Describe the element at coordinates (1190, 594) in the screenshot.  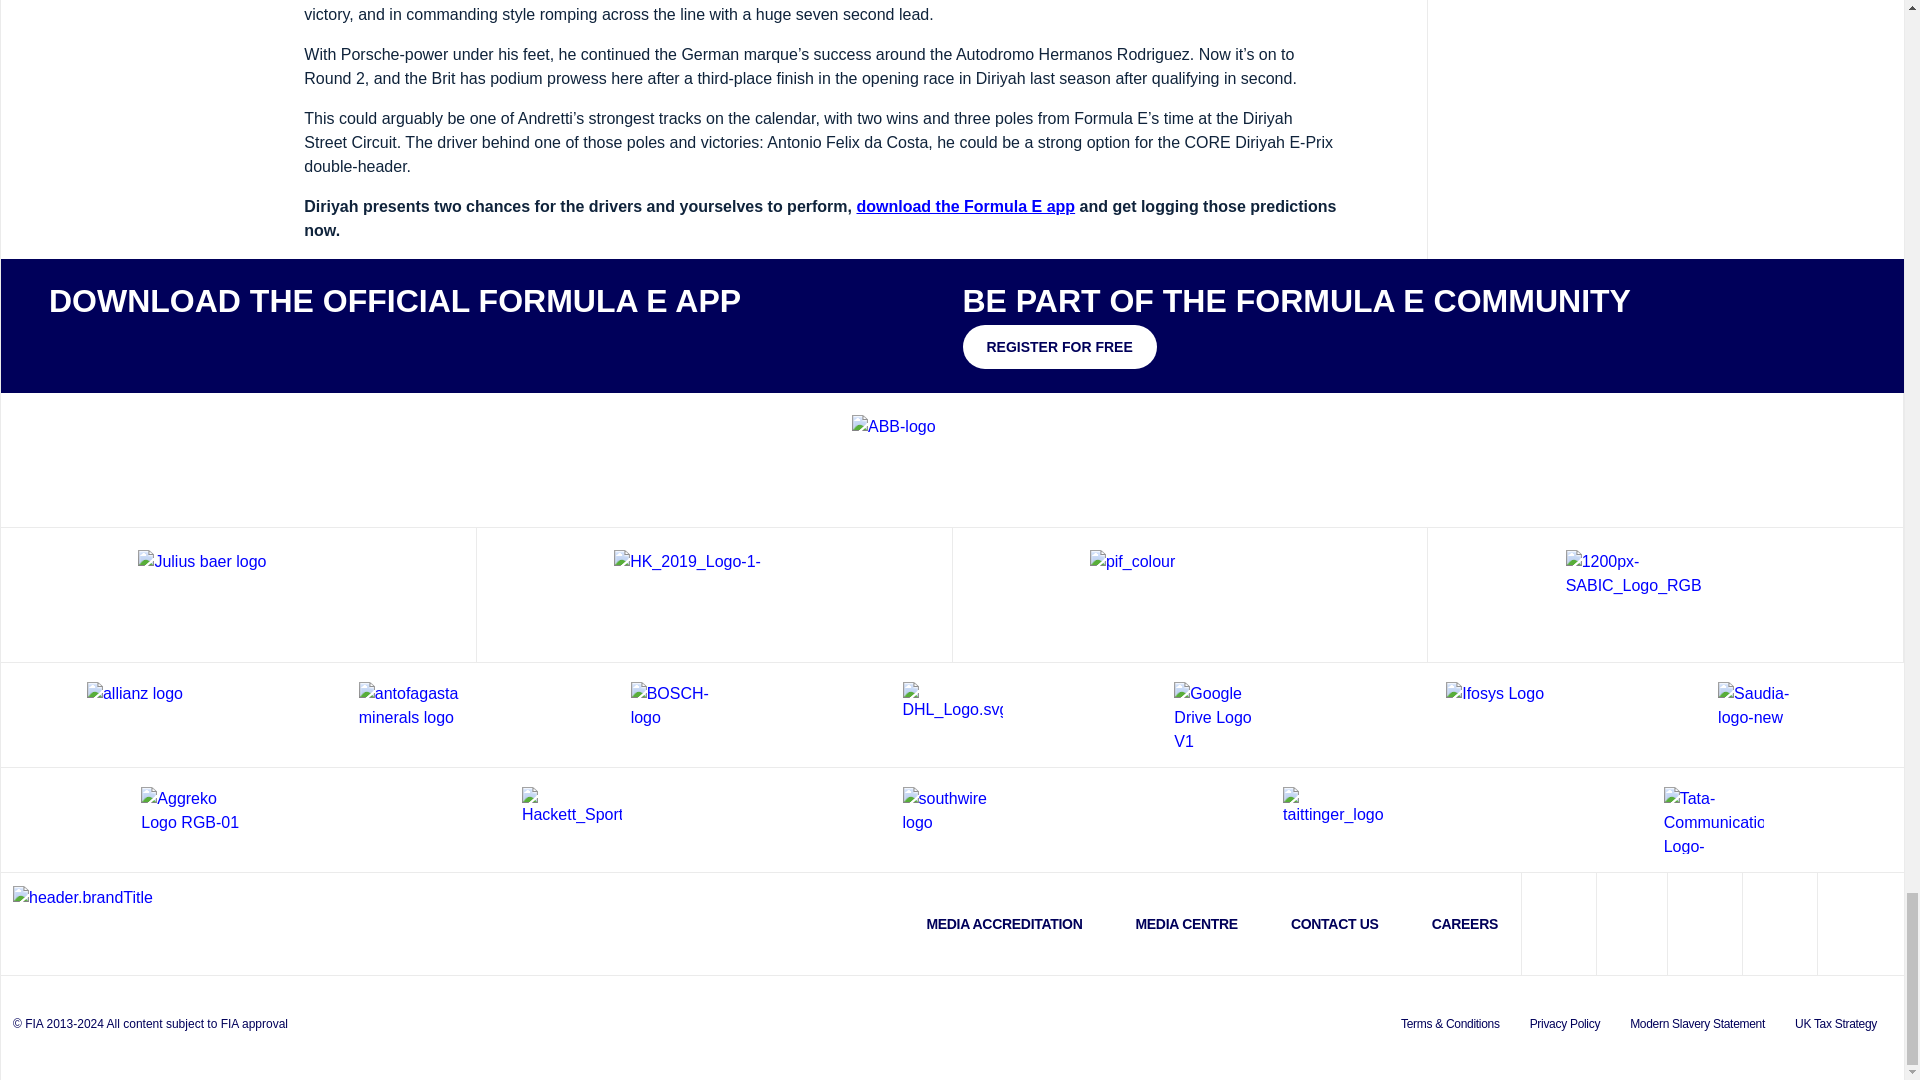
I see `Public Investment Fund` at that location.